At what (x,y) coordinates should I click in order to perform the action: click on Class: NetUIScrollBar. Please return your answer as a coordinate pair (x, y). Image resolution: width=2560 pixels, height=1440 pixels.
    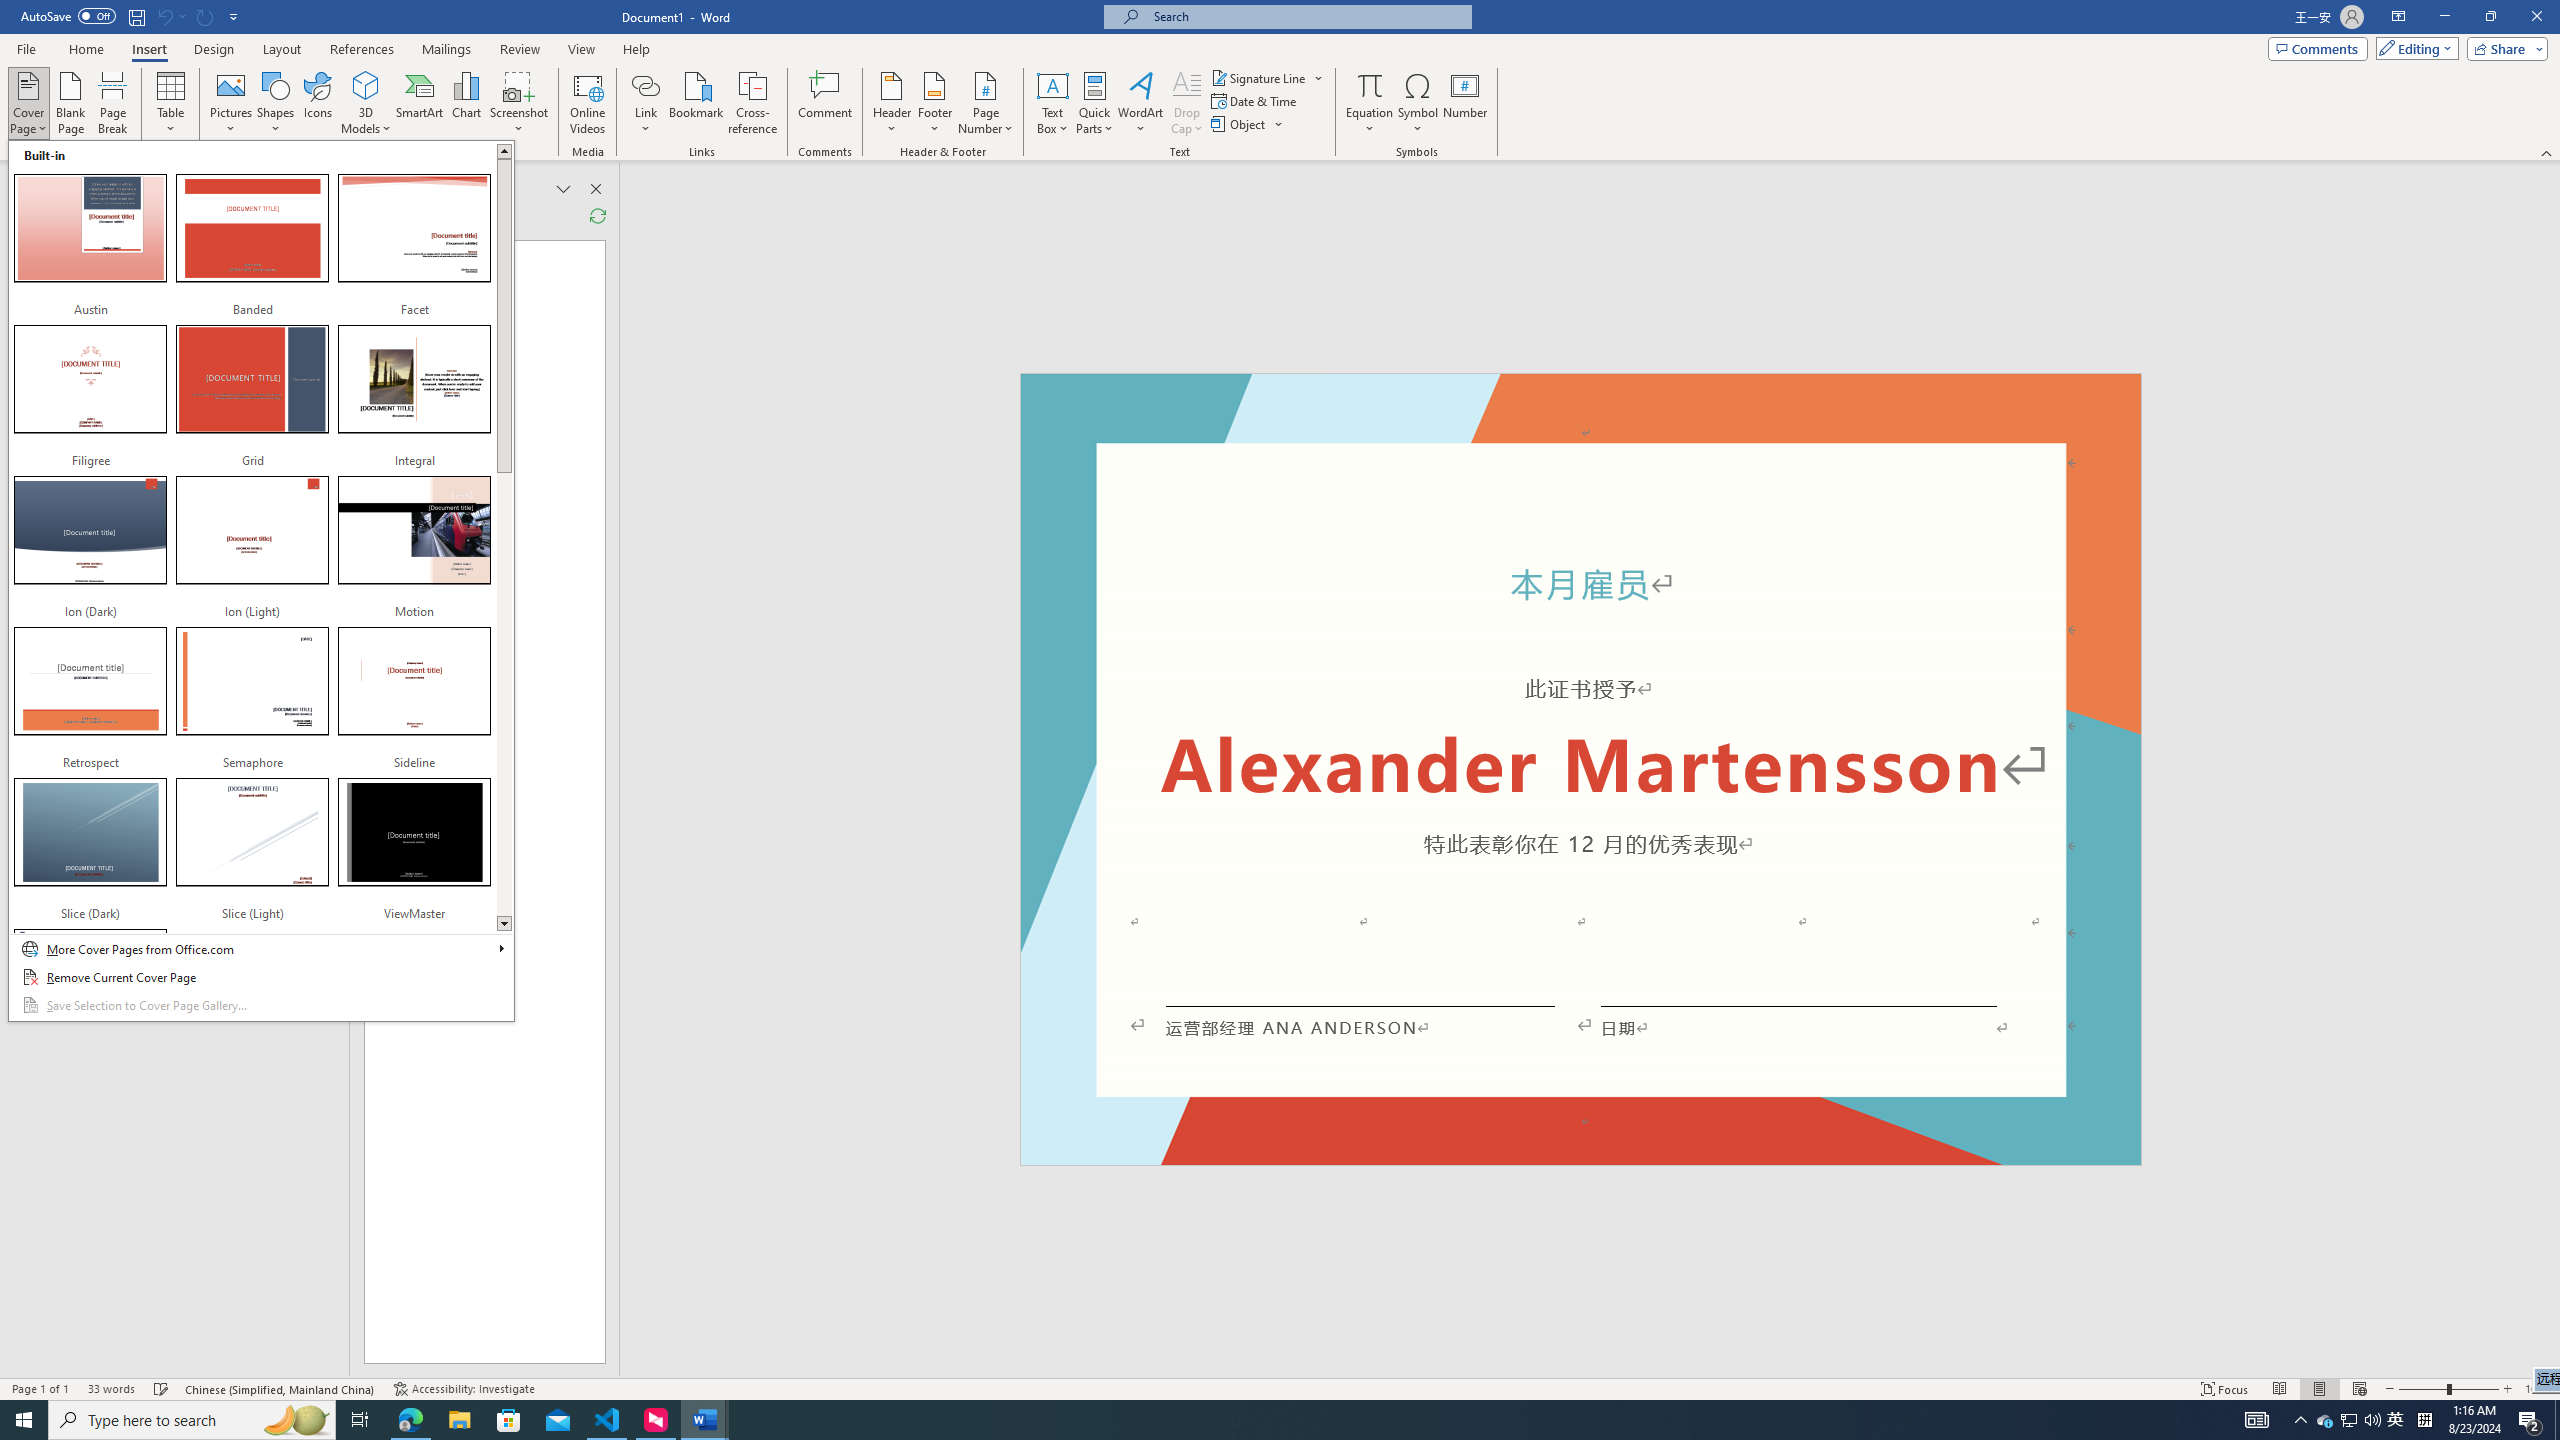
    Looking at the image, I should click on (2551, 770).